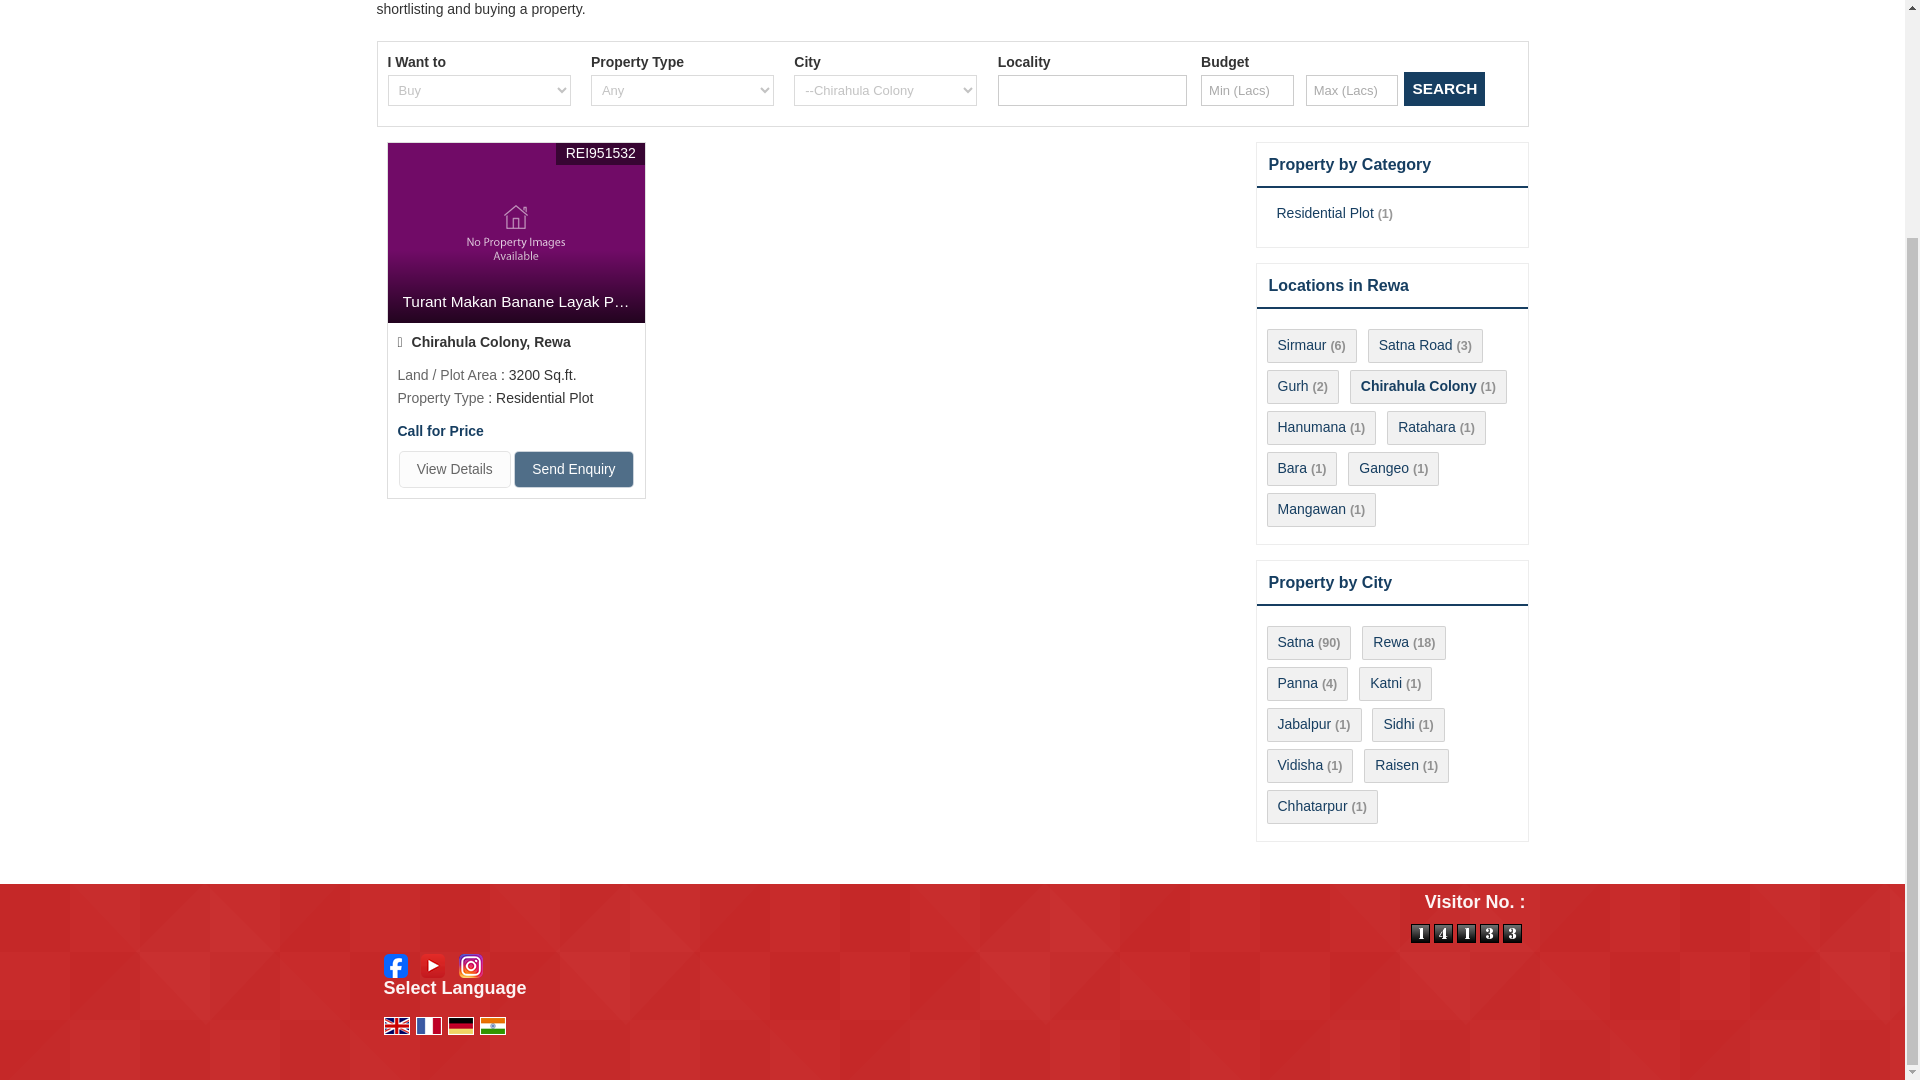 This screenshot has width=1920, height=1080. I want to click on SEARCH, so click(1444, 88).